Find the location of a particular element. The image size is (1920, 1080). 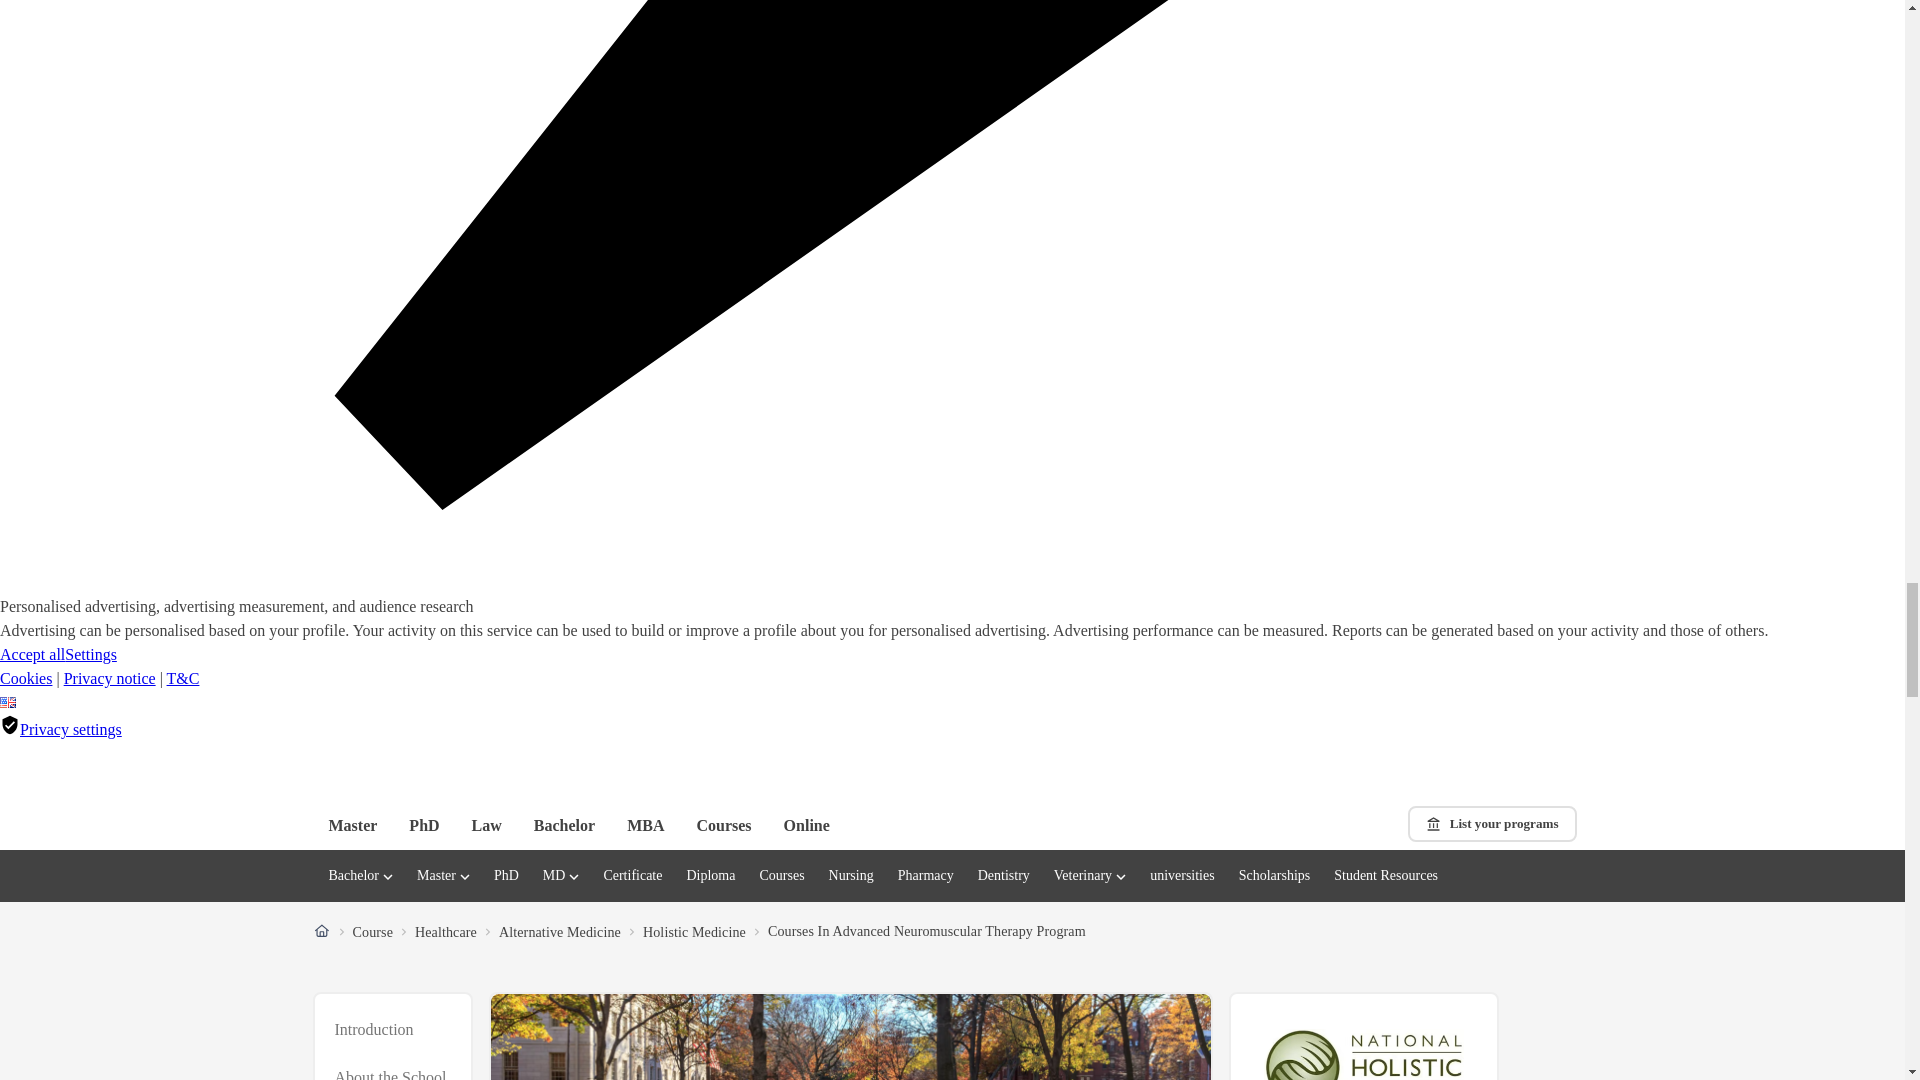

0 is located at coordinates (1406, 768).